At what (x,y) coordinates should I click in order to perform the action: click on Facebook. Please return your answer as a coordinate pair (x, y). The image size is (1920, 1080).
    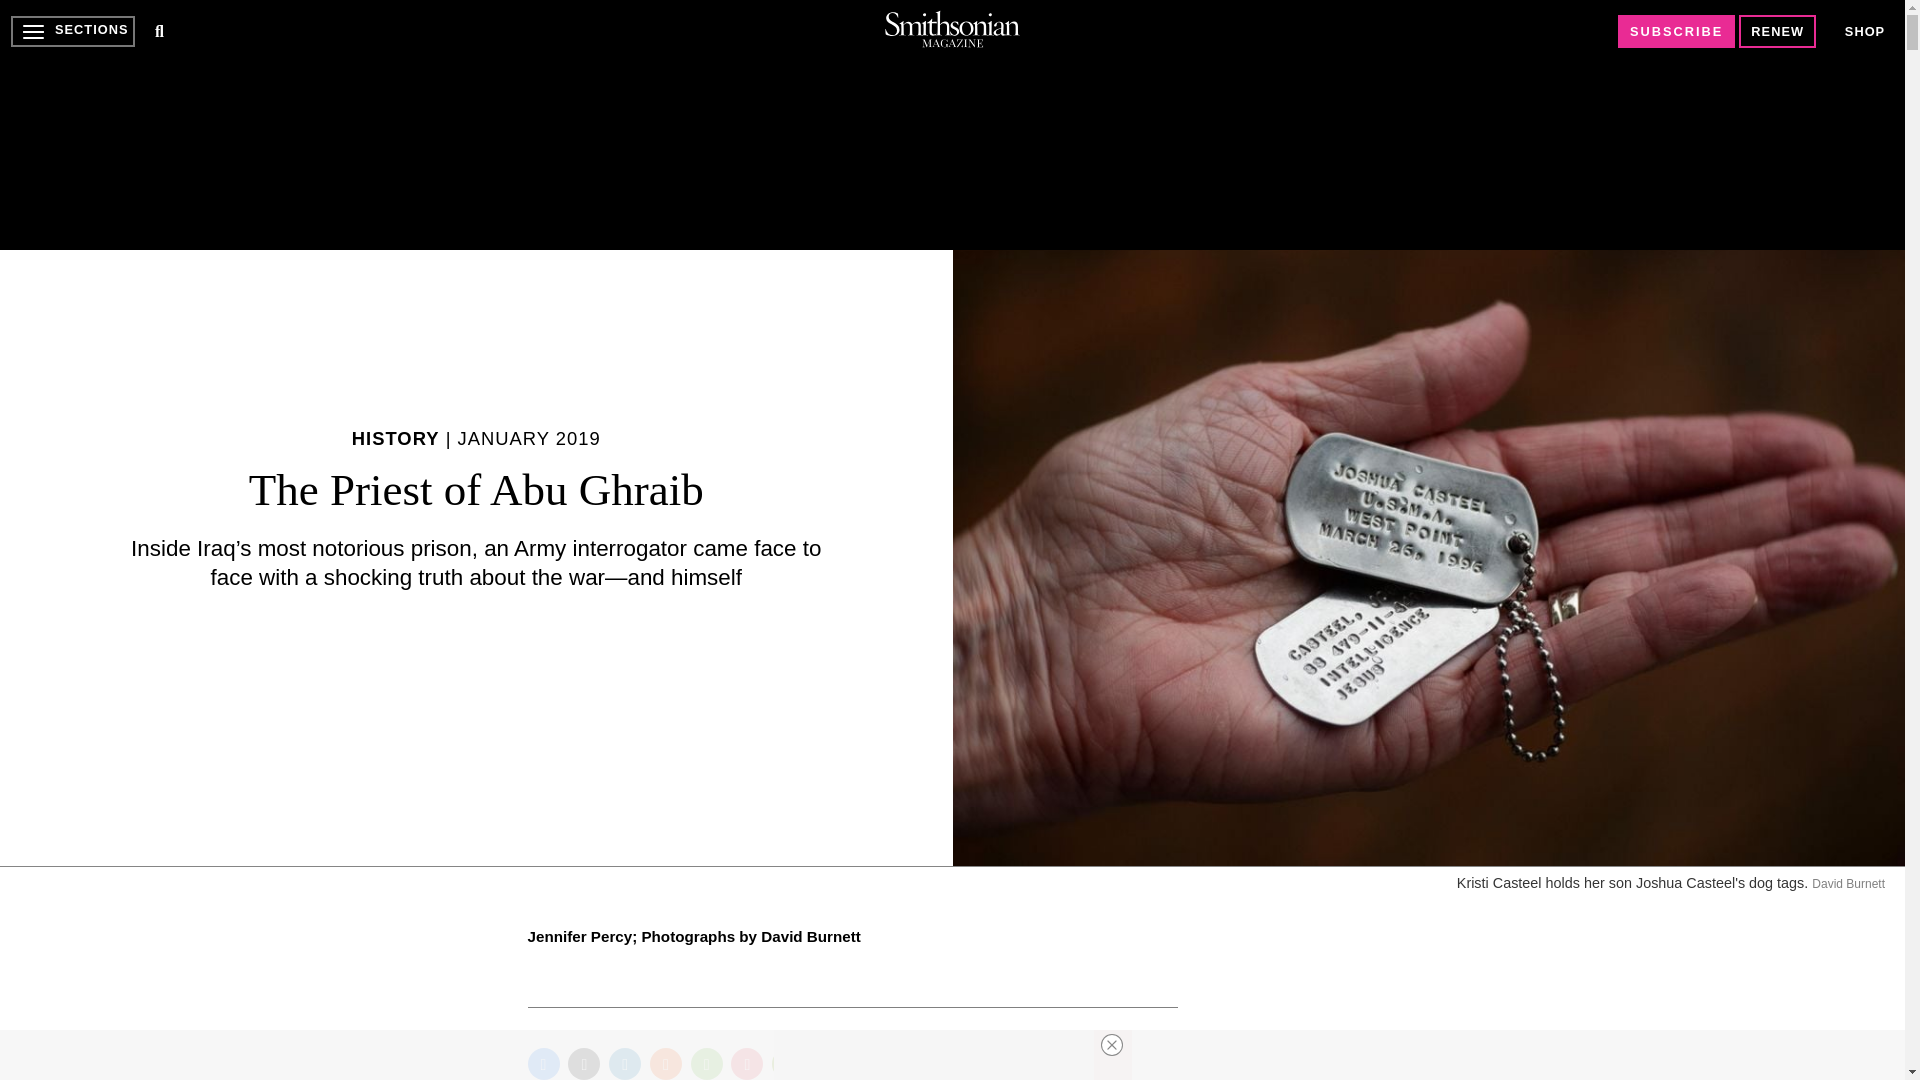
    Looking at the image, I should click on (544, 1064).